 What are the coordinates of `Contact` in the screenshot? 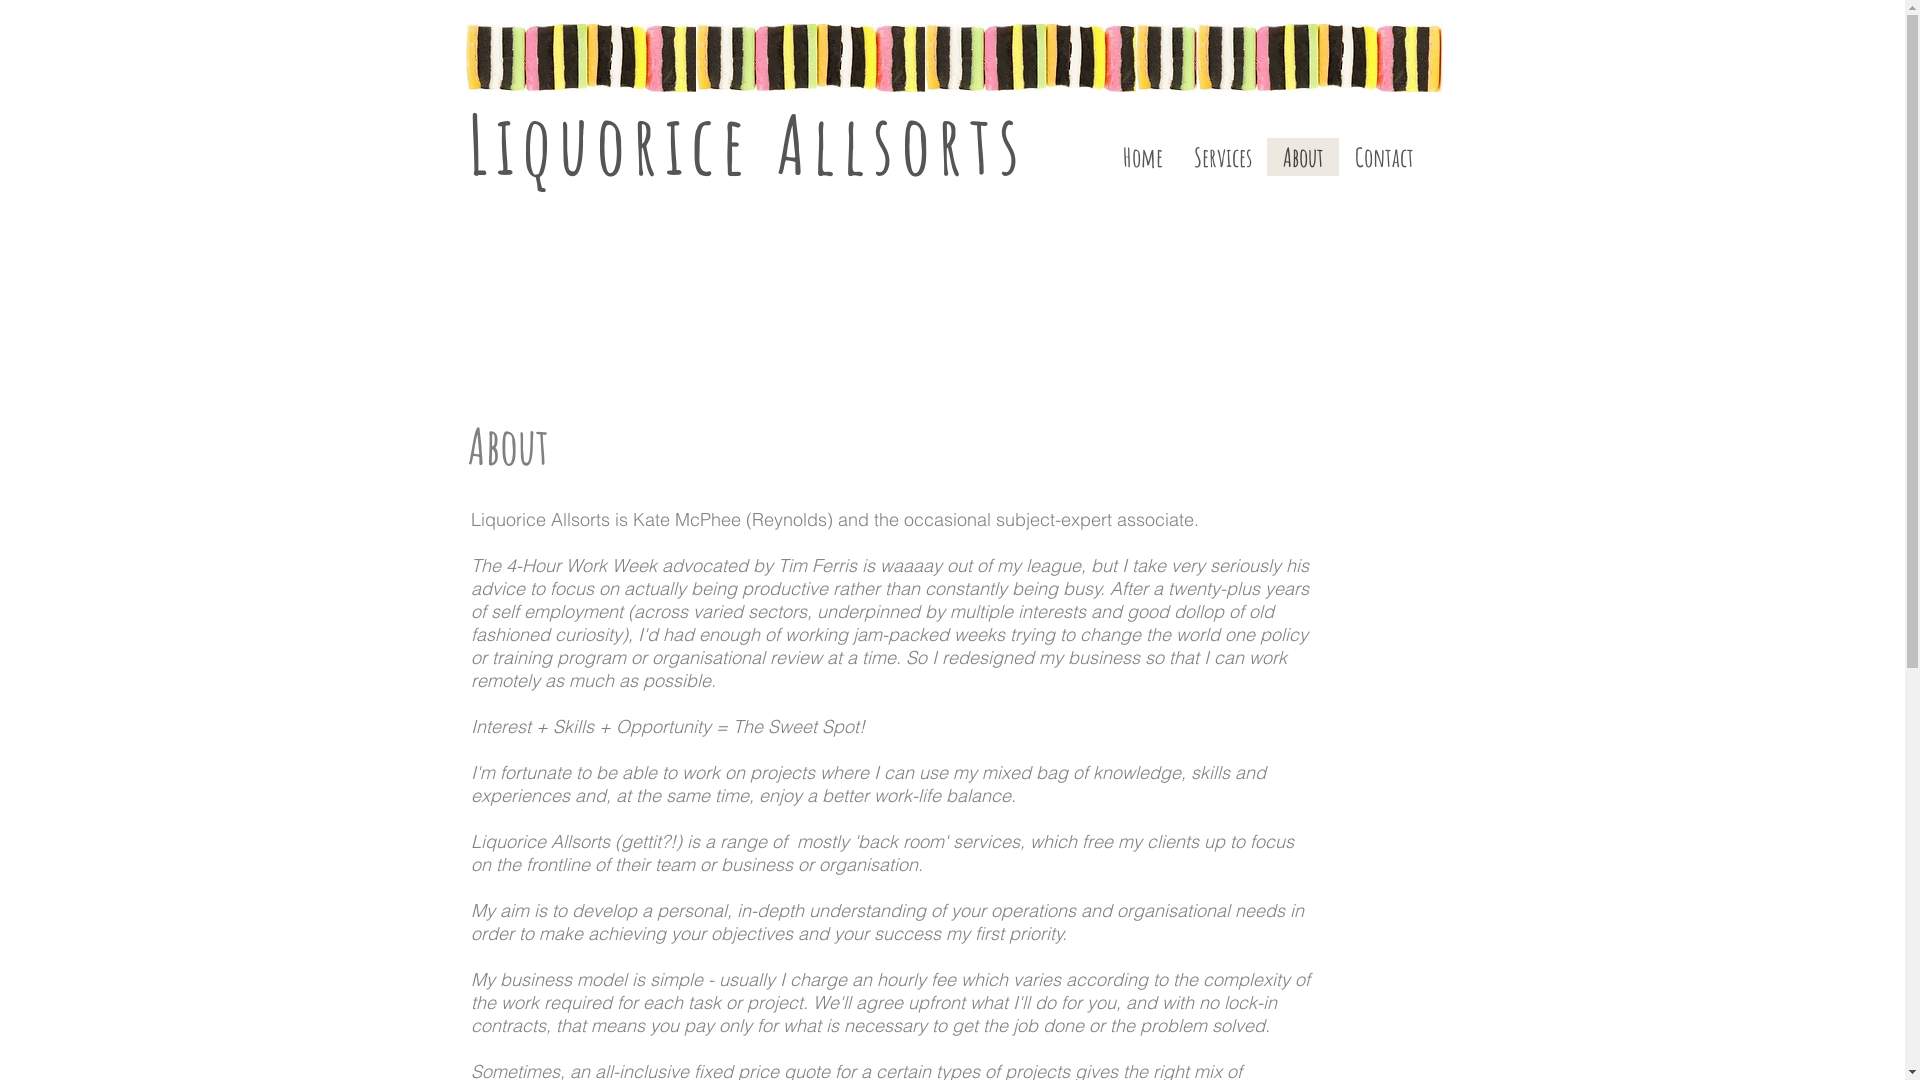 It's located at (1383, 157).